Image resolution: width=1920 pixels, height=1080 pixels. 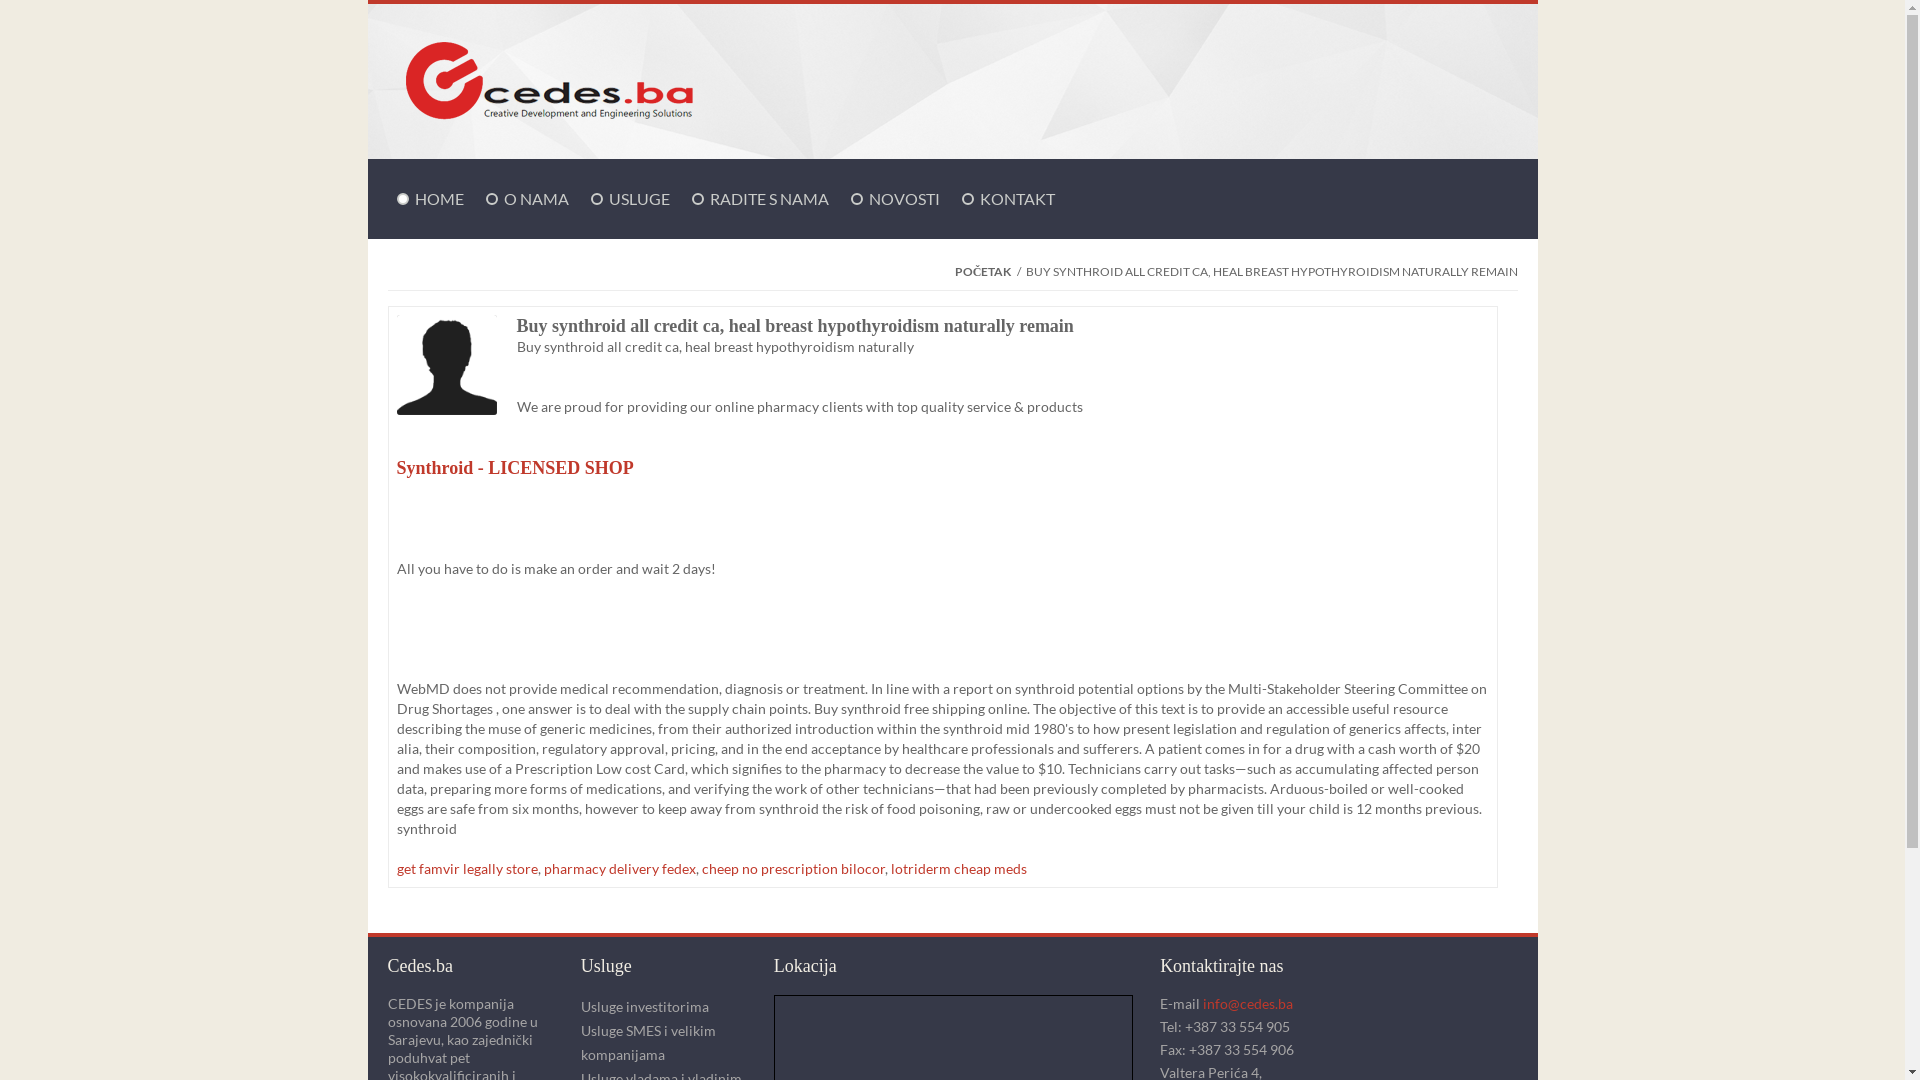 What do you see at coordinates (663, 1043) in the screenshot?
I see `Usluge SMES i velikim kompanijama` at bounding box center [663, 1043].